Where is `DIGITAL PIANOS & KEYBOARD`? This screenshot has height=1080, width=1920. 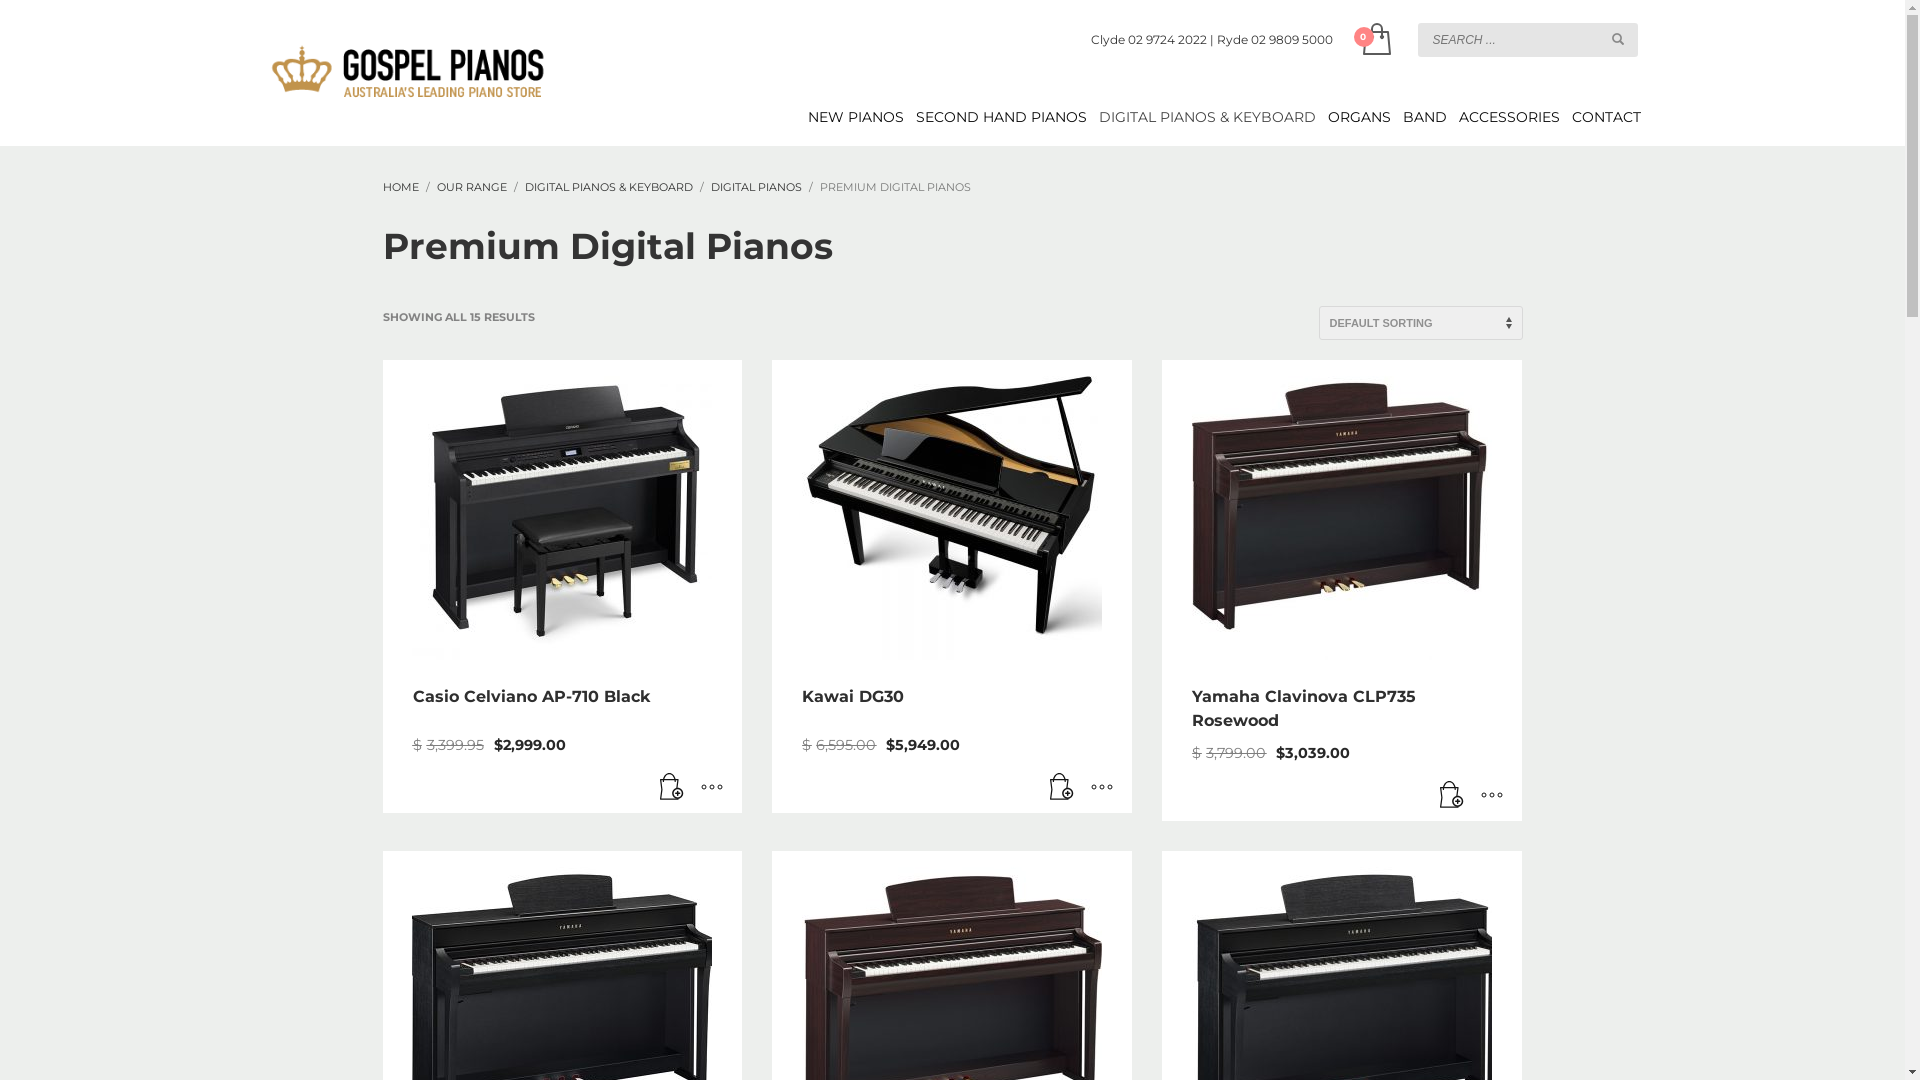 DIGITAL PIANOS & KEYBOARD is located at coordinates (608, 187).